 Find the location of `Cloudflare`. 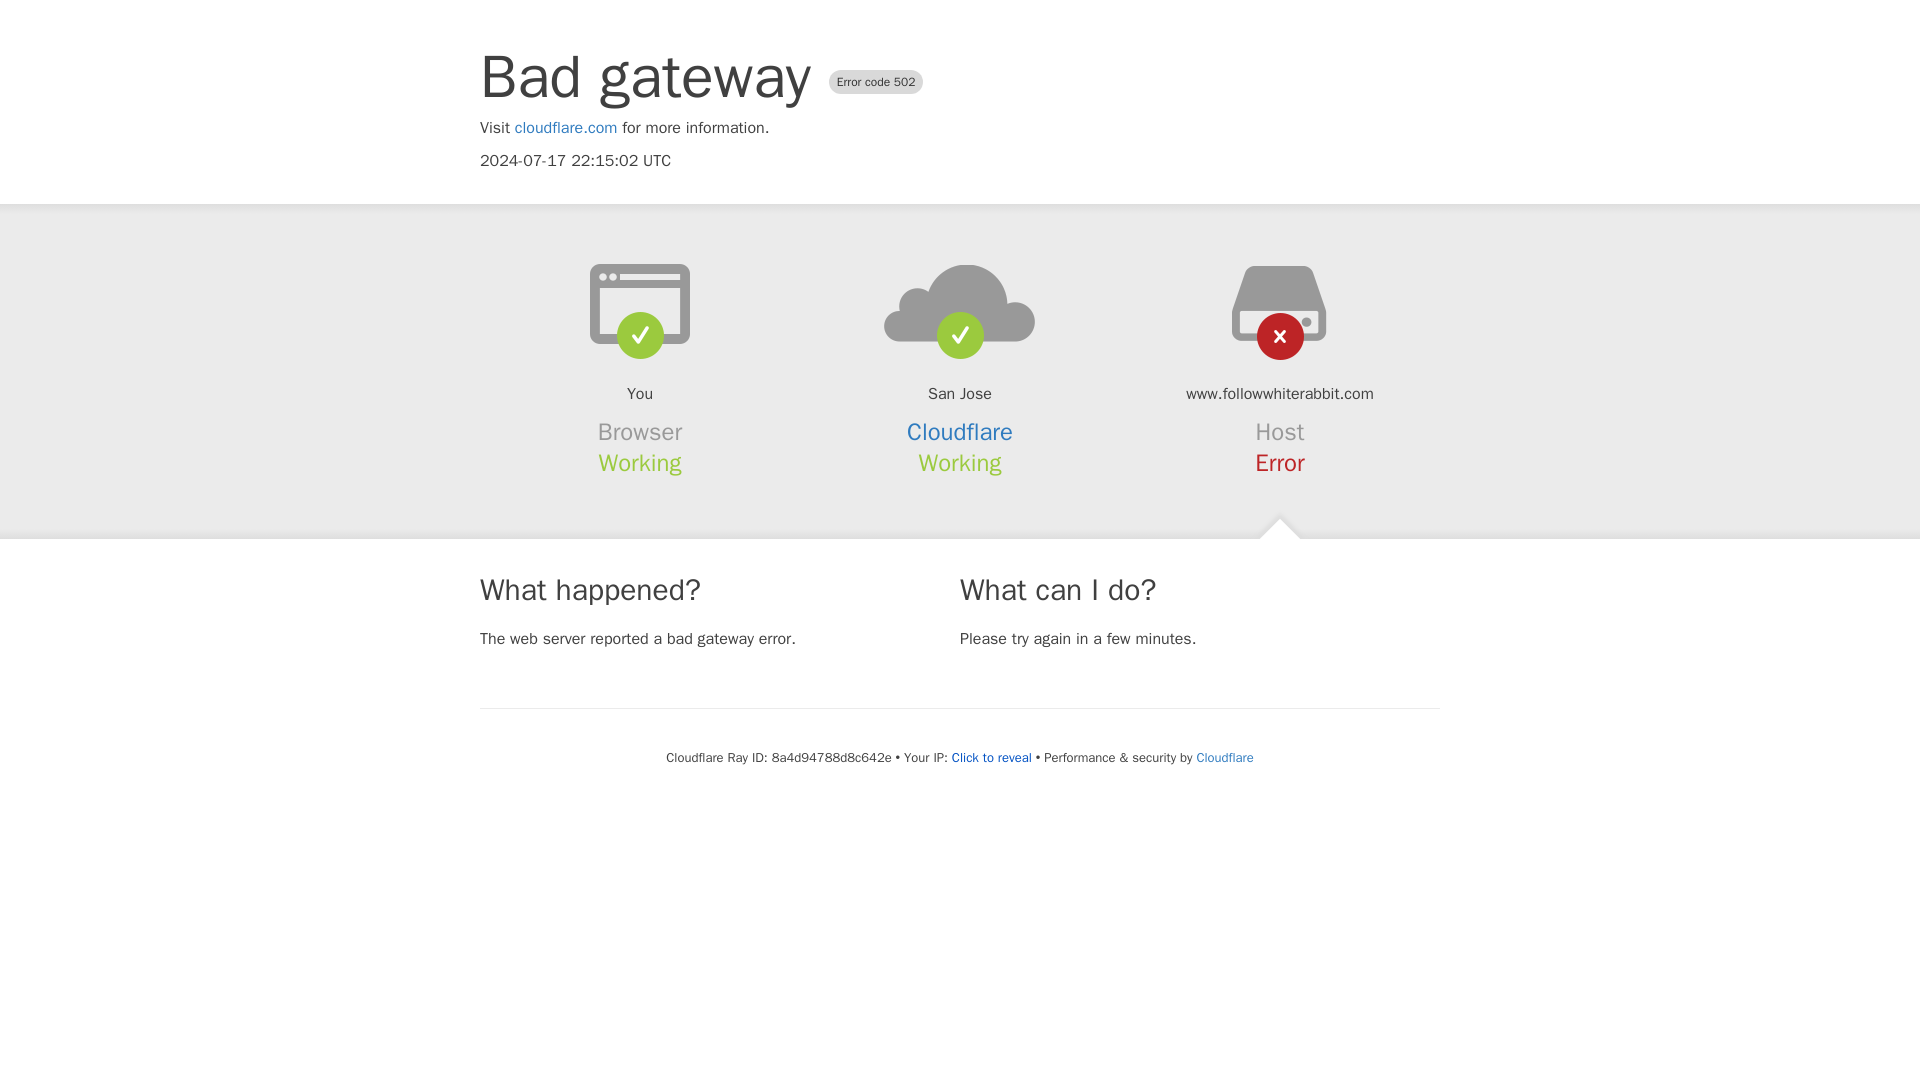

Cloudflare is located at coordinates (1224, 757).